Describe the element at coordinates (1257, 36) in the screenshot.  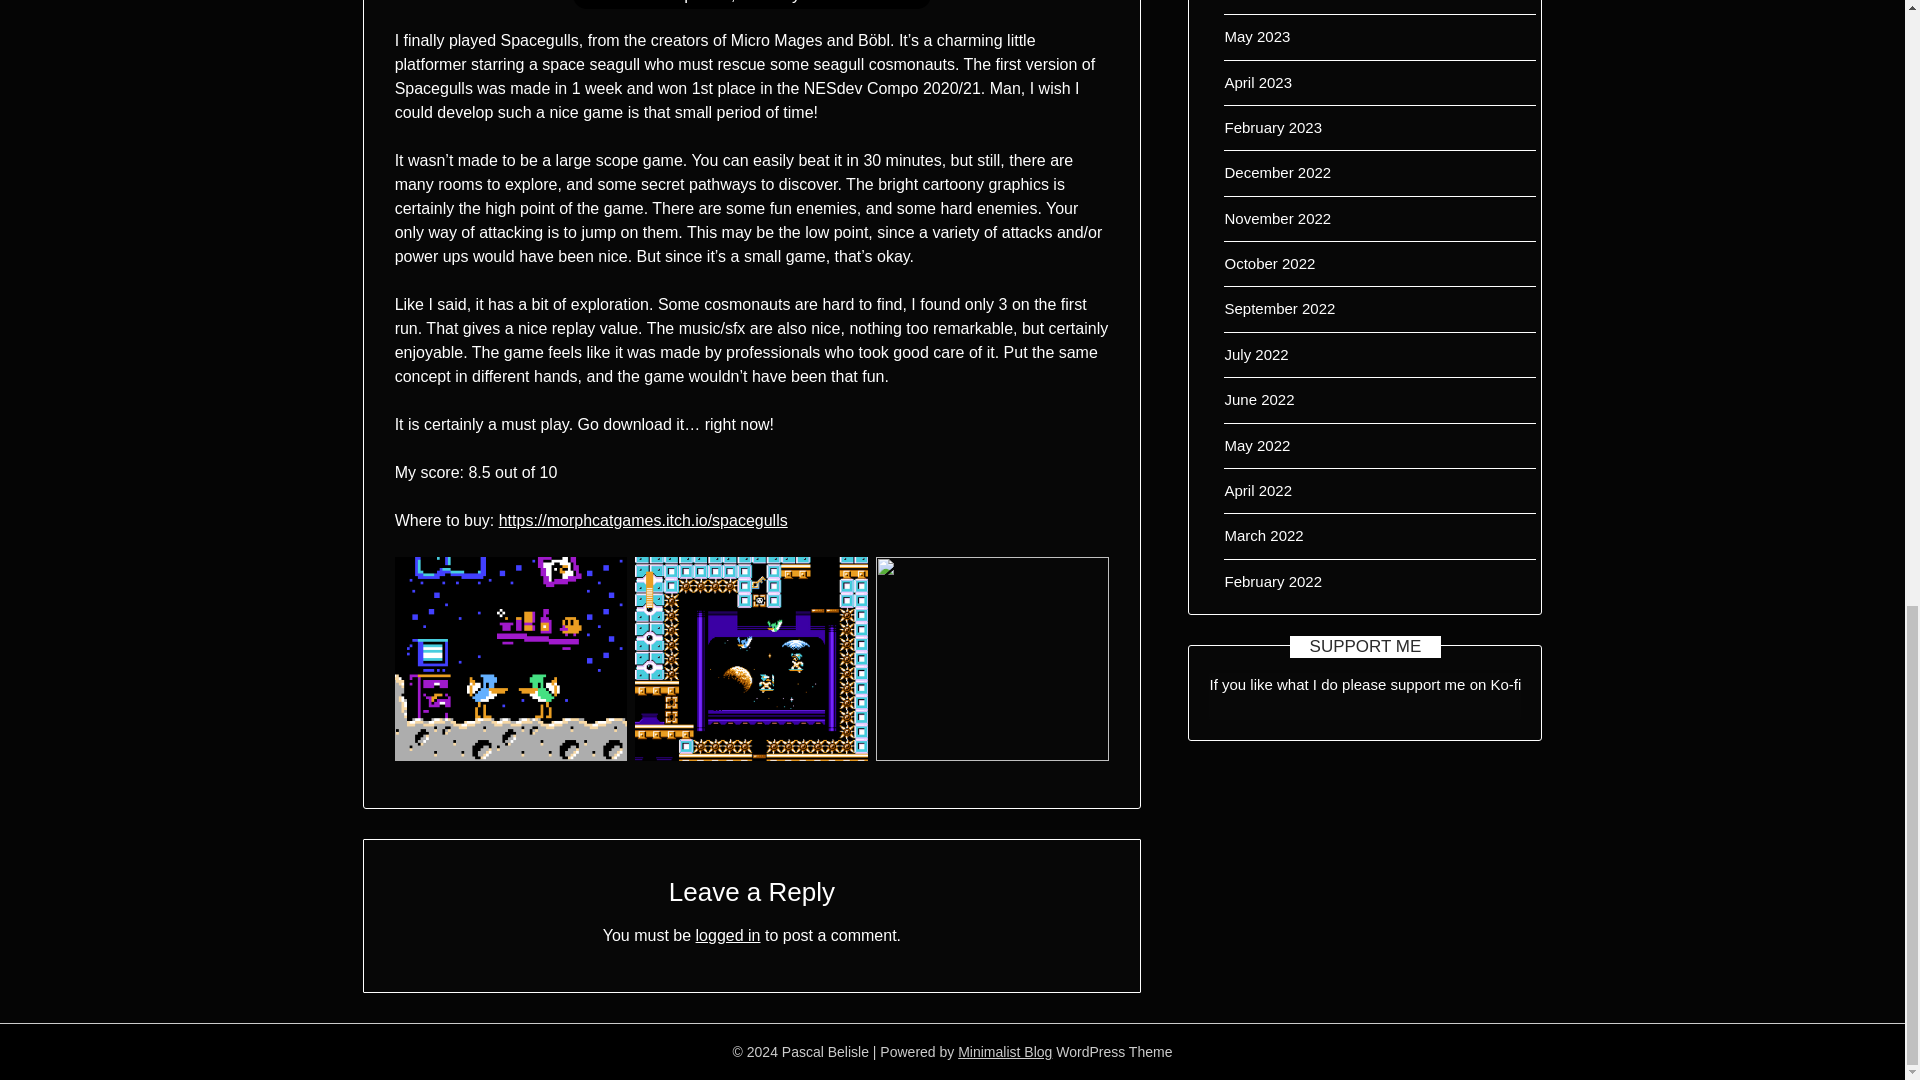
I see `May 2023` at that location.